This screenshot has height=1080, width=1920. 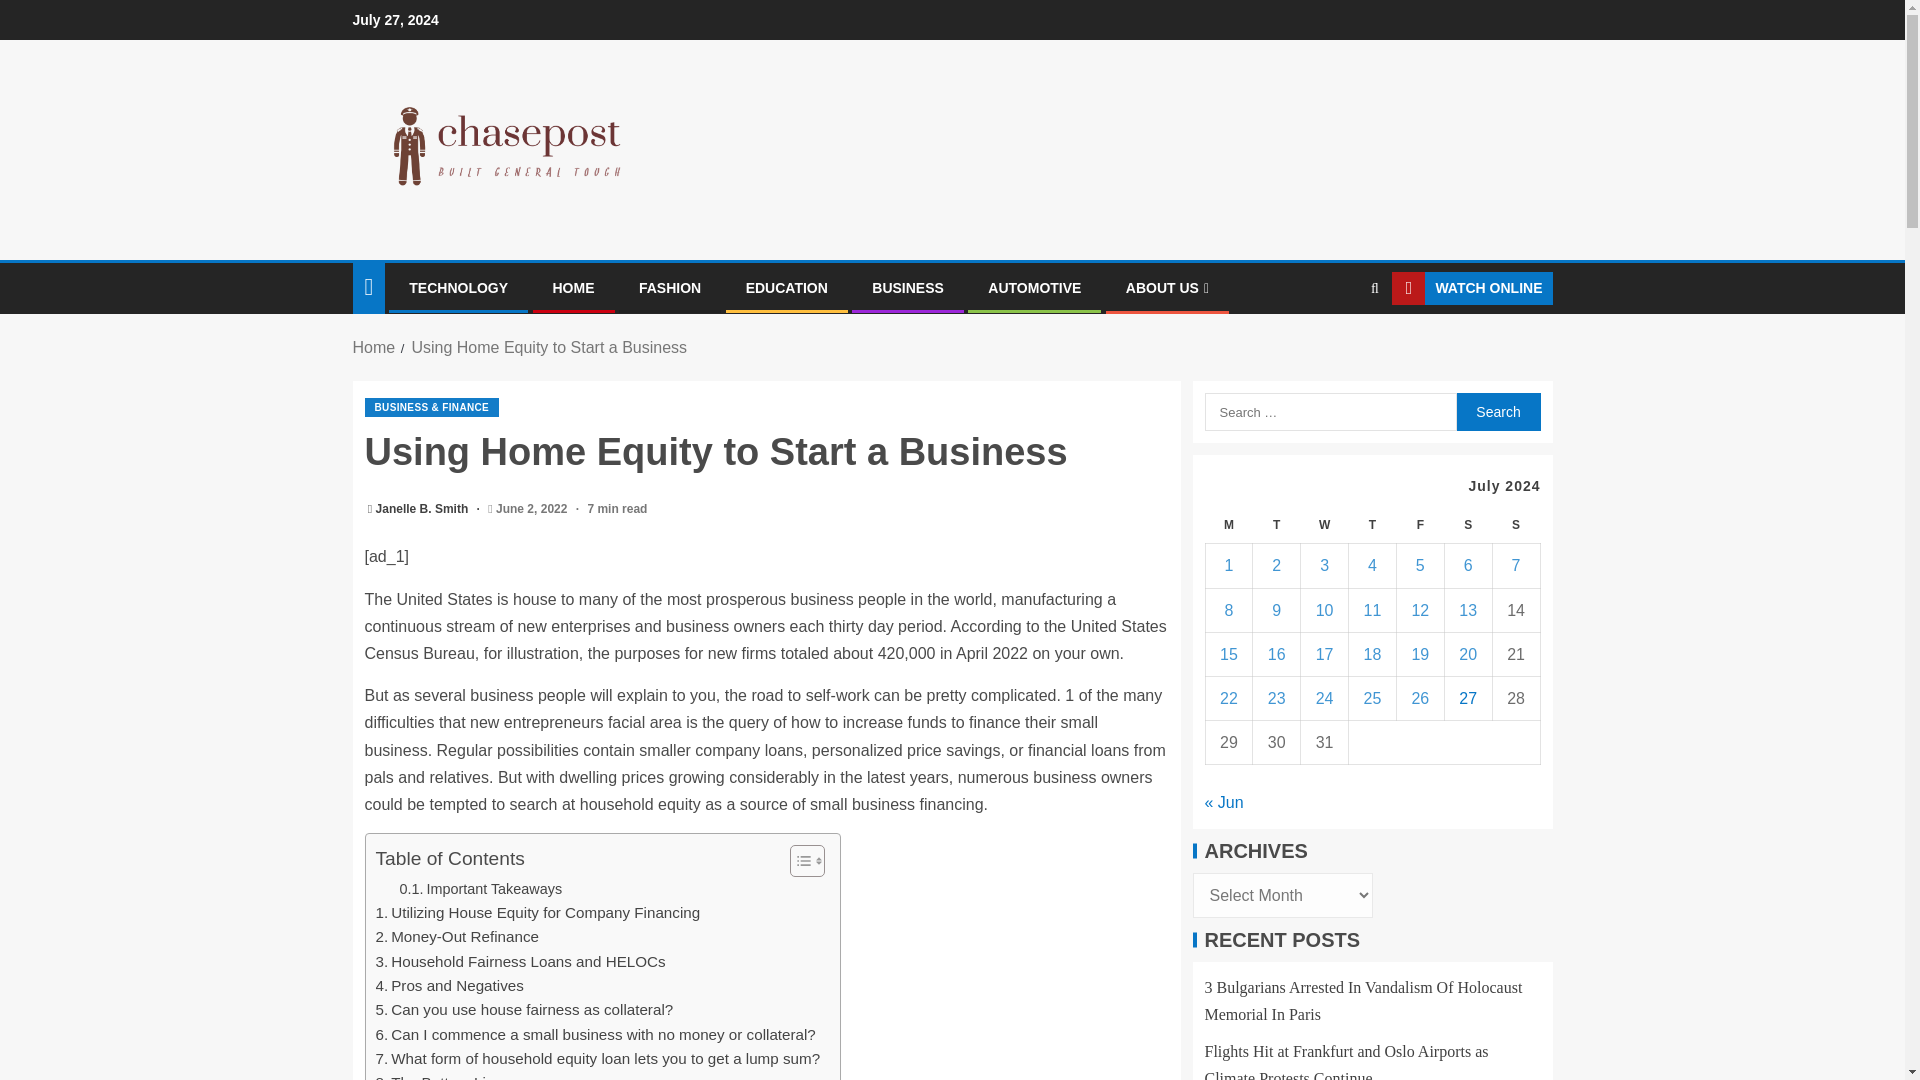 I want to click on Can I commence a small business with no money or collateral?, so click(x=596, y=1034).